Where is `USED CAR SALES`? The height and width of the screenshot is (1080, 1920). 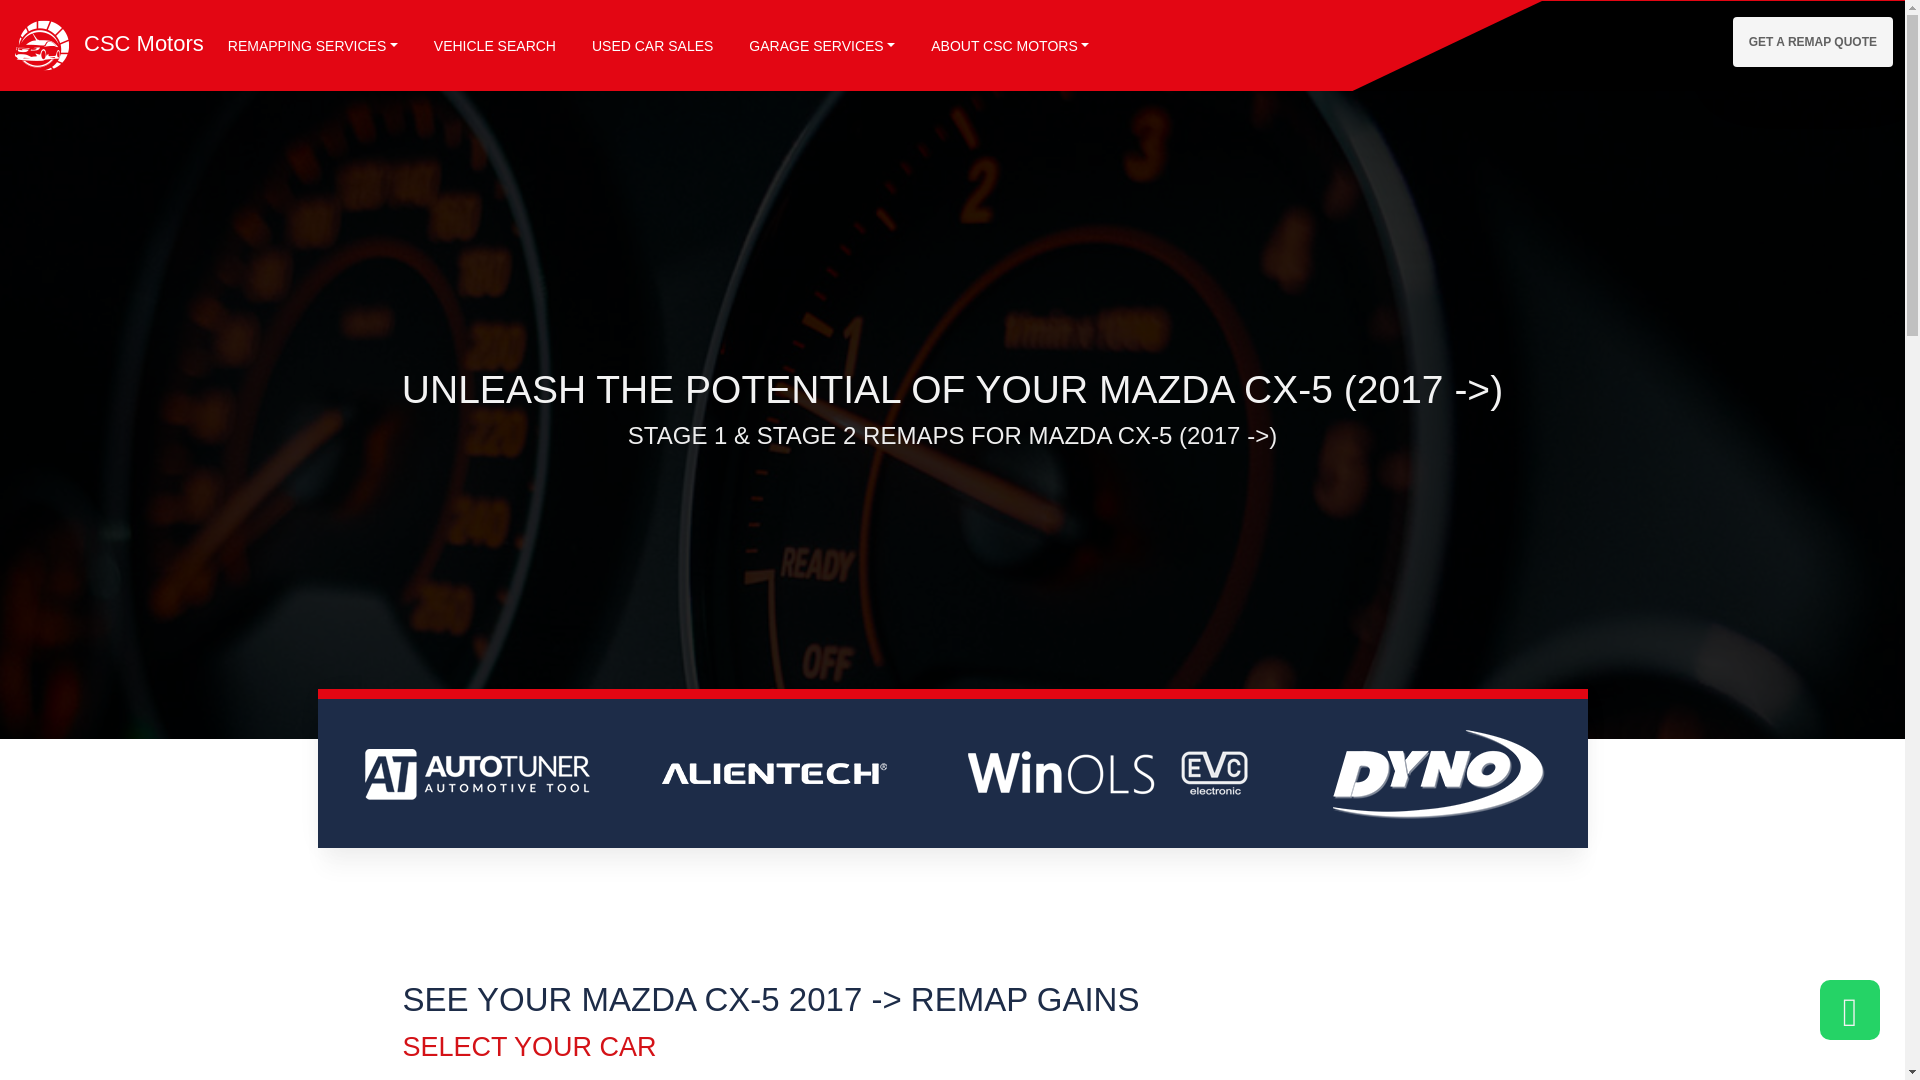 USED CAR SALES is located at coordinates (652, 46).